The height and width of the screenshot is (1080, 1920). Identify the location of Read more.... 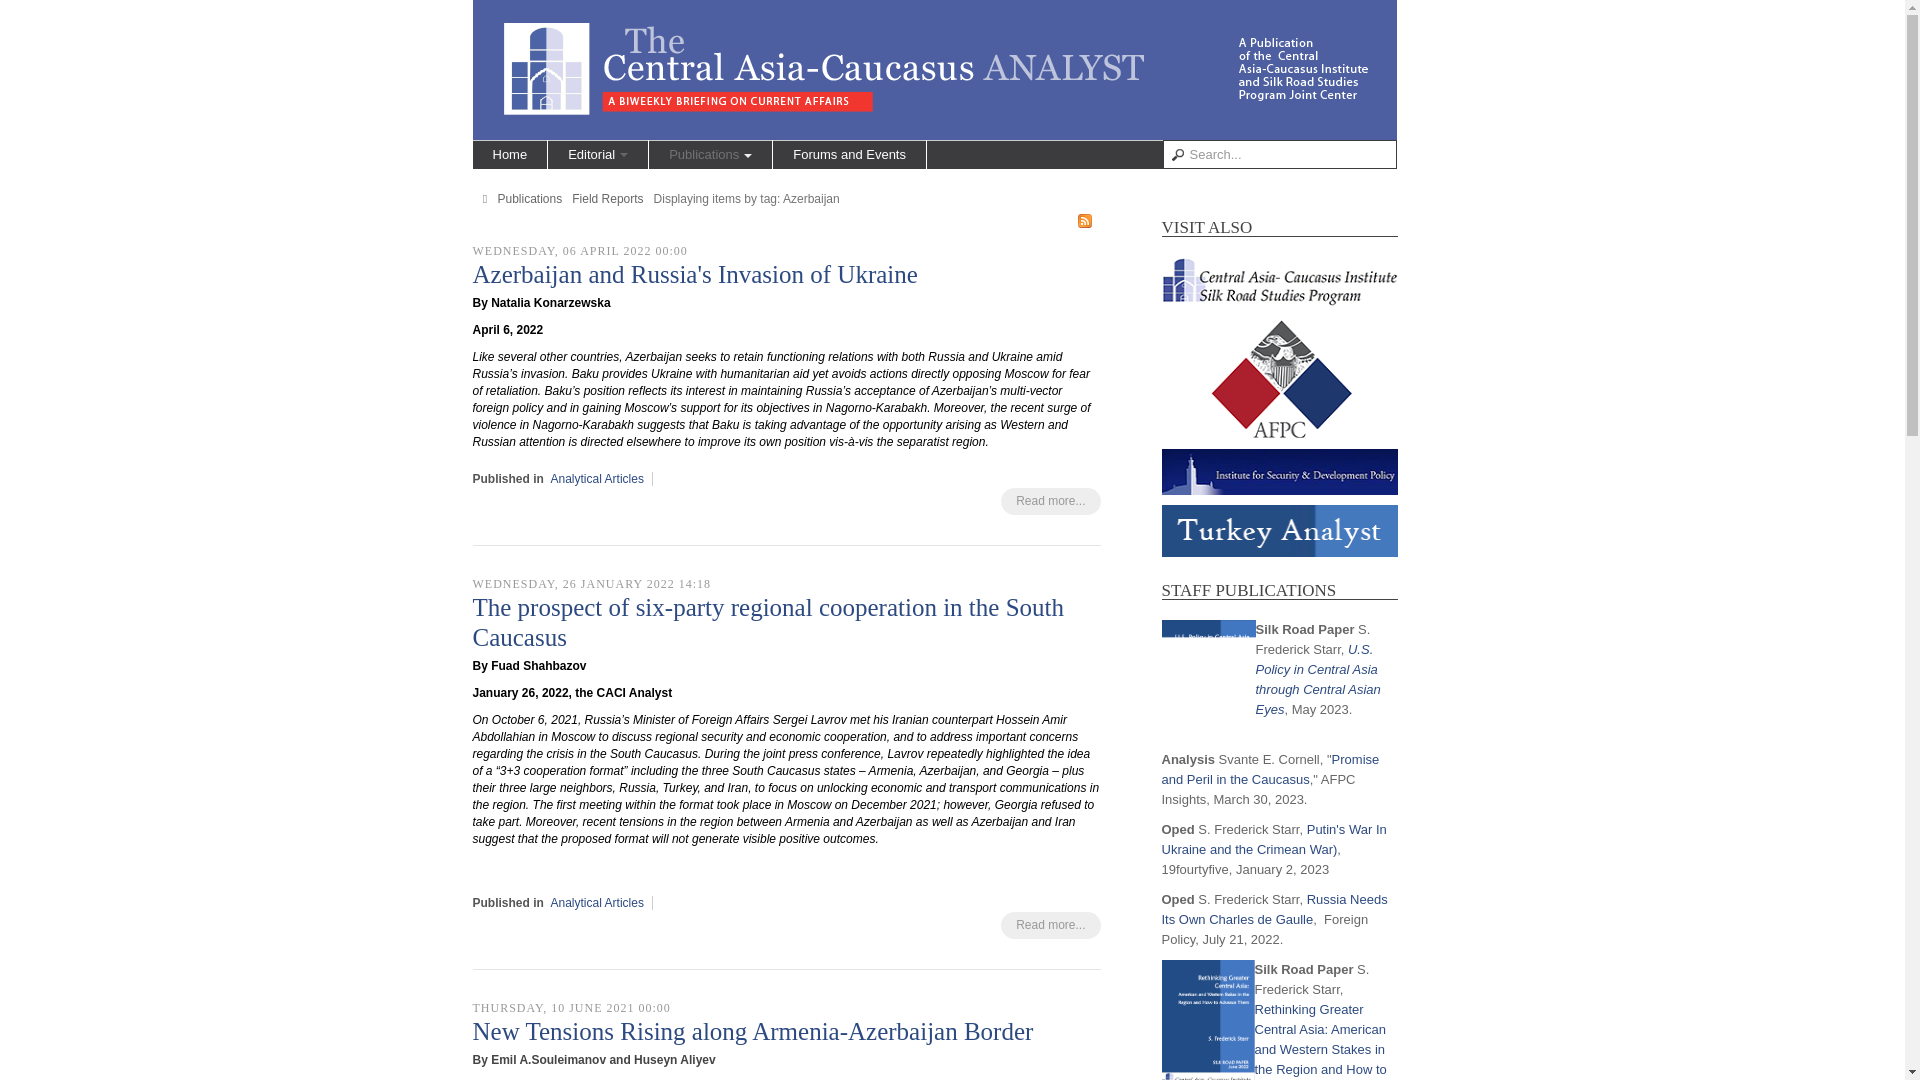
(1050, 924).